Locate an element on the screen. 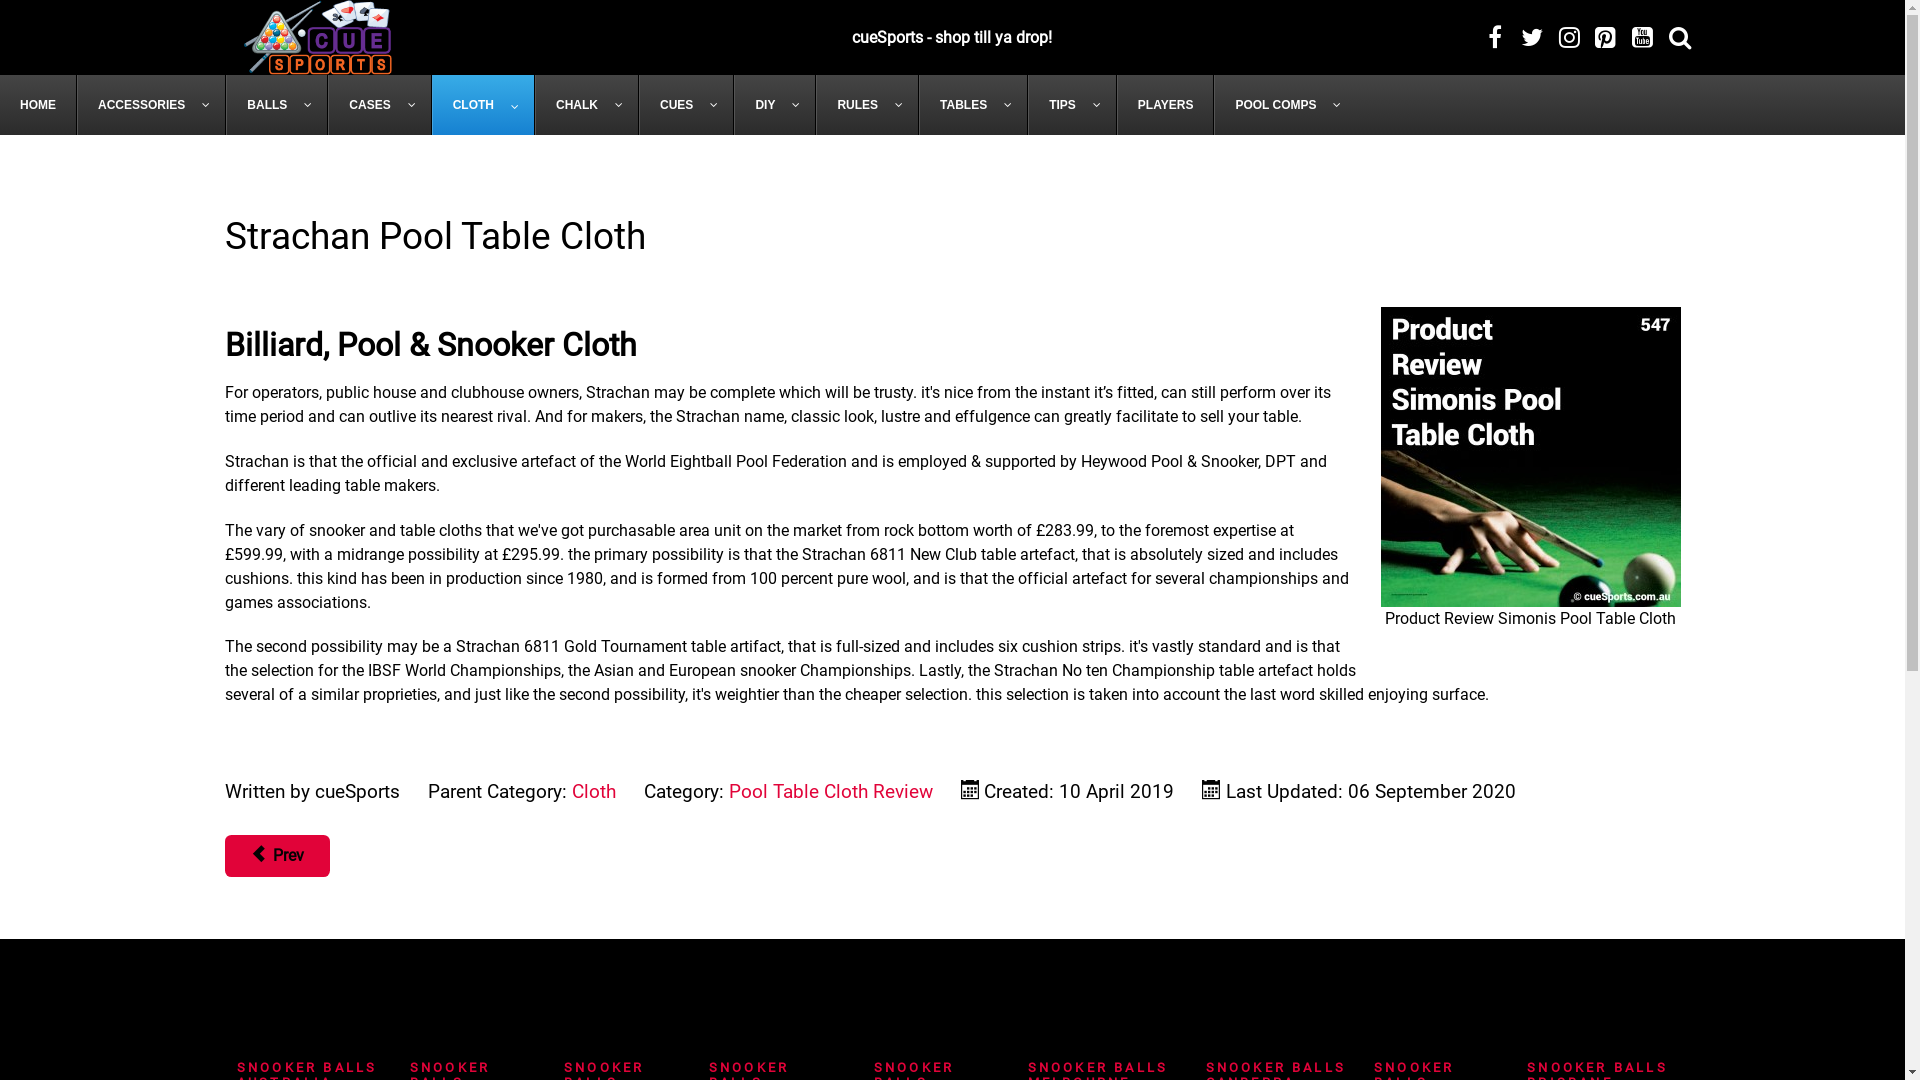  TABLES is located at coordinates (974, 105).